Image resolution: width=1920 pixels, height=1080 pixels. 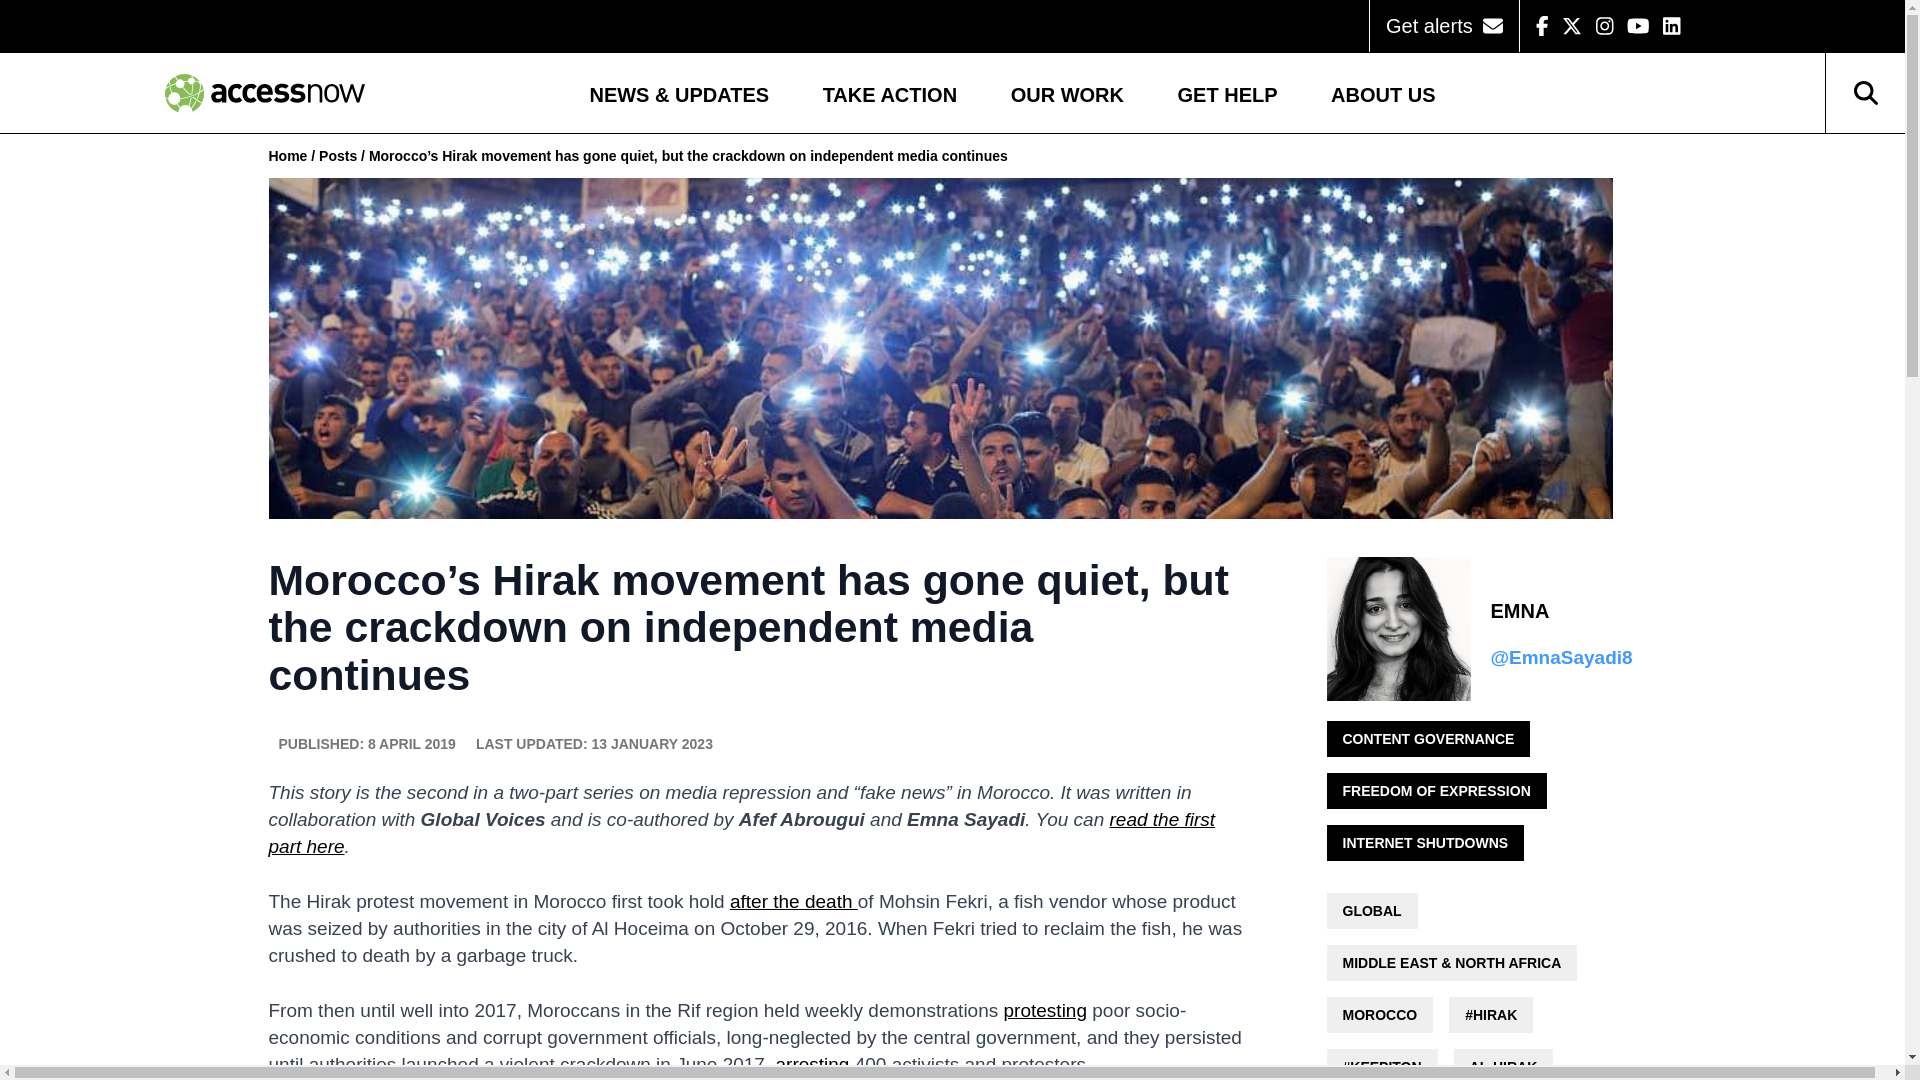 I want to click on Emna, so click(x=1560, y=612).